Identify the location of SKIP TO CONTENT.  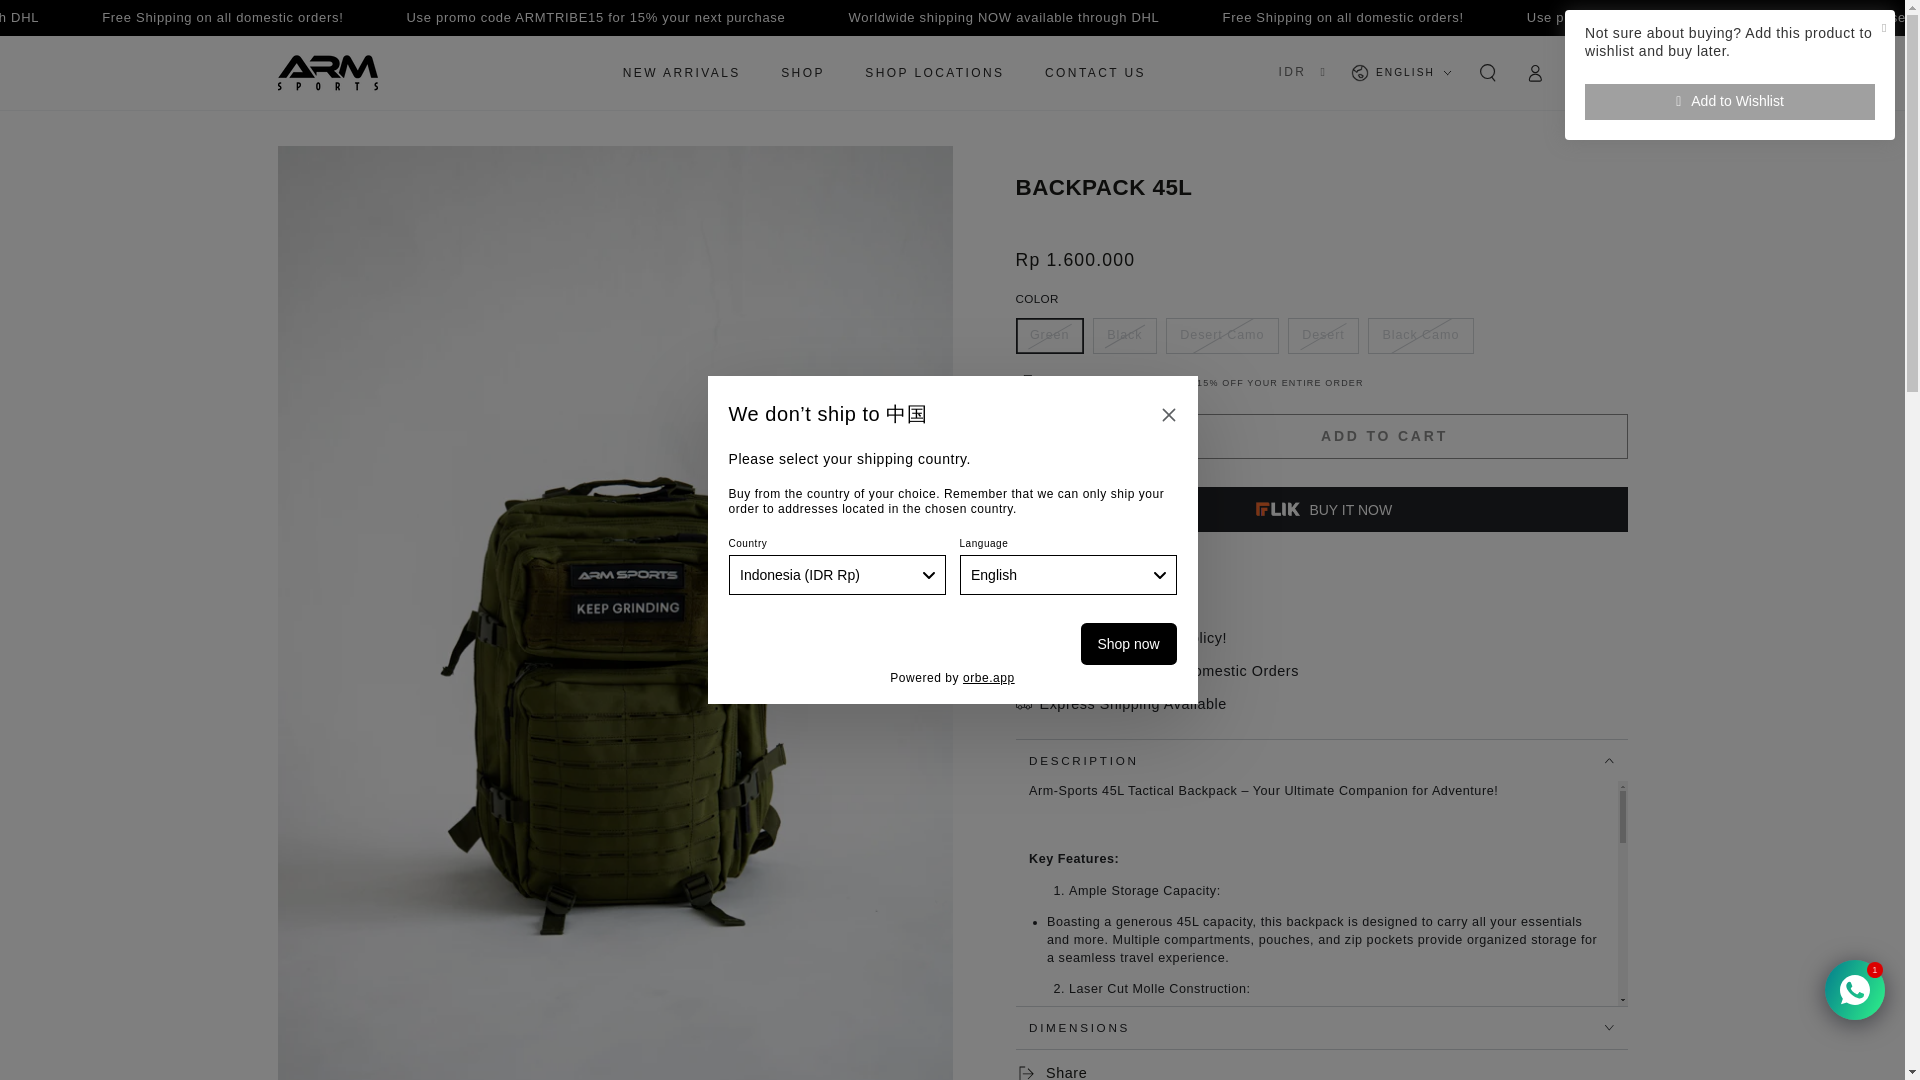
(80, 17).